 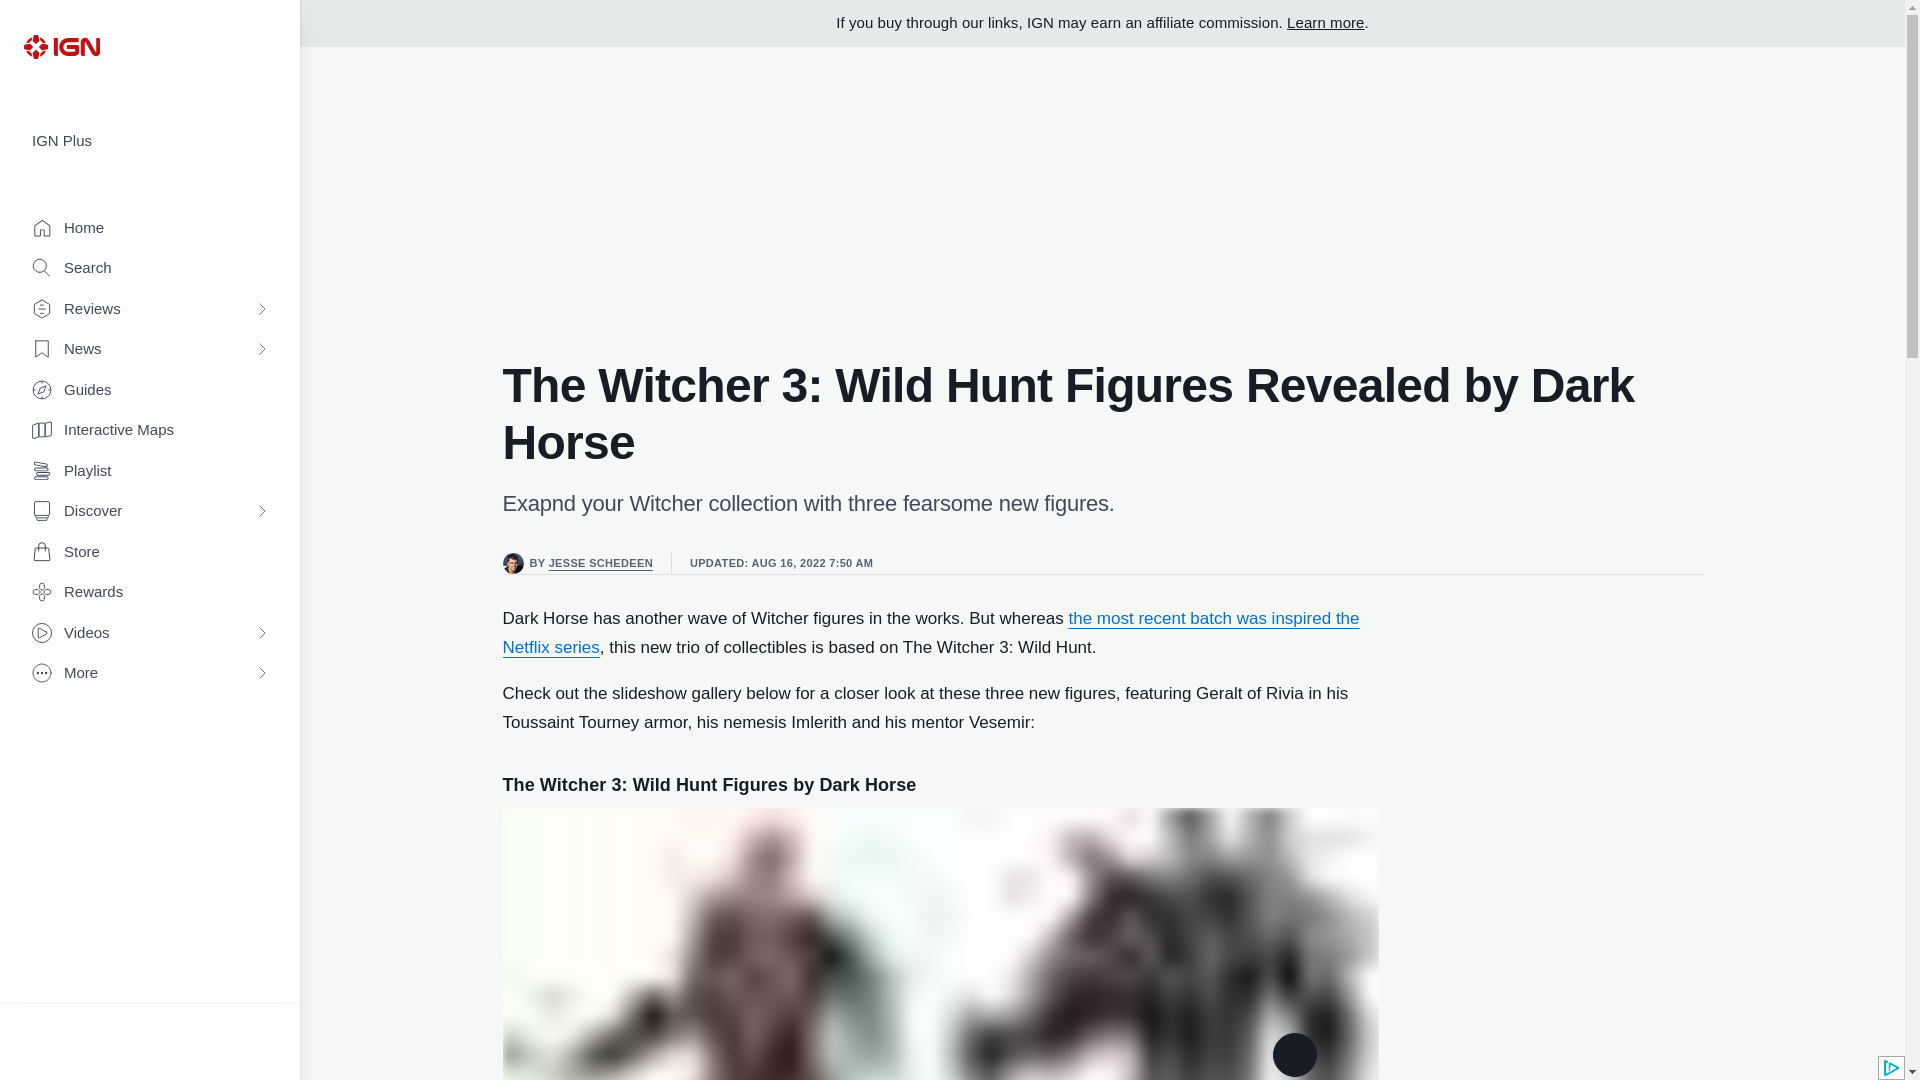 What do you see at coordinates (150, 228) in the screenshot?
I see `Home` at bounding box center [150, 228].